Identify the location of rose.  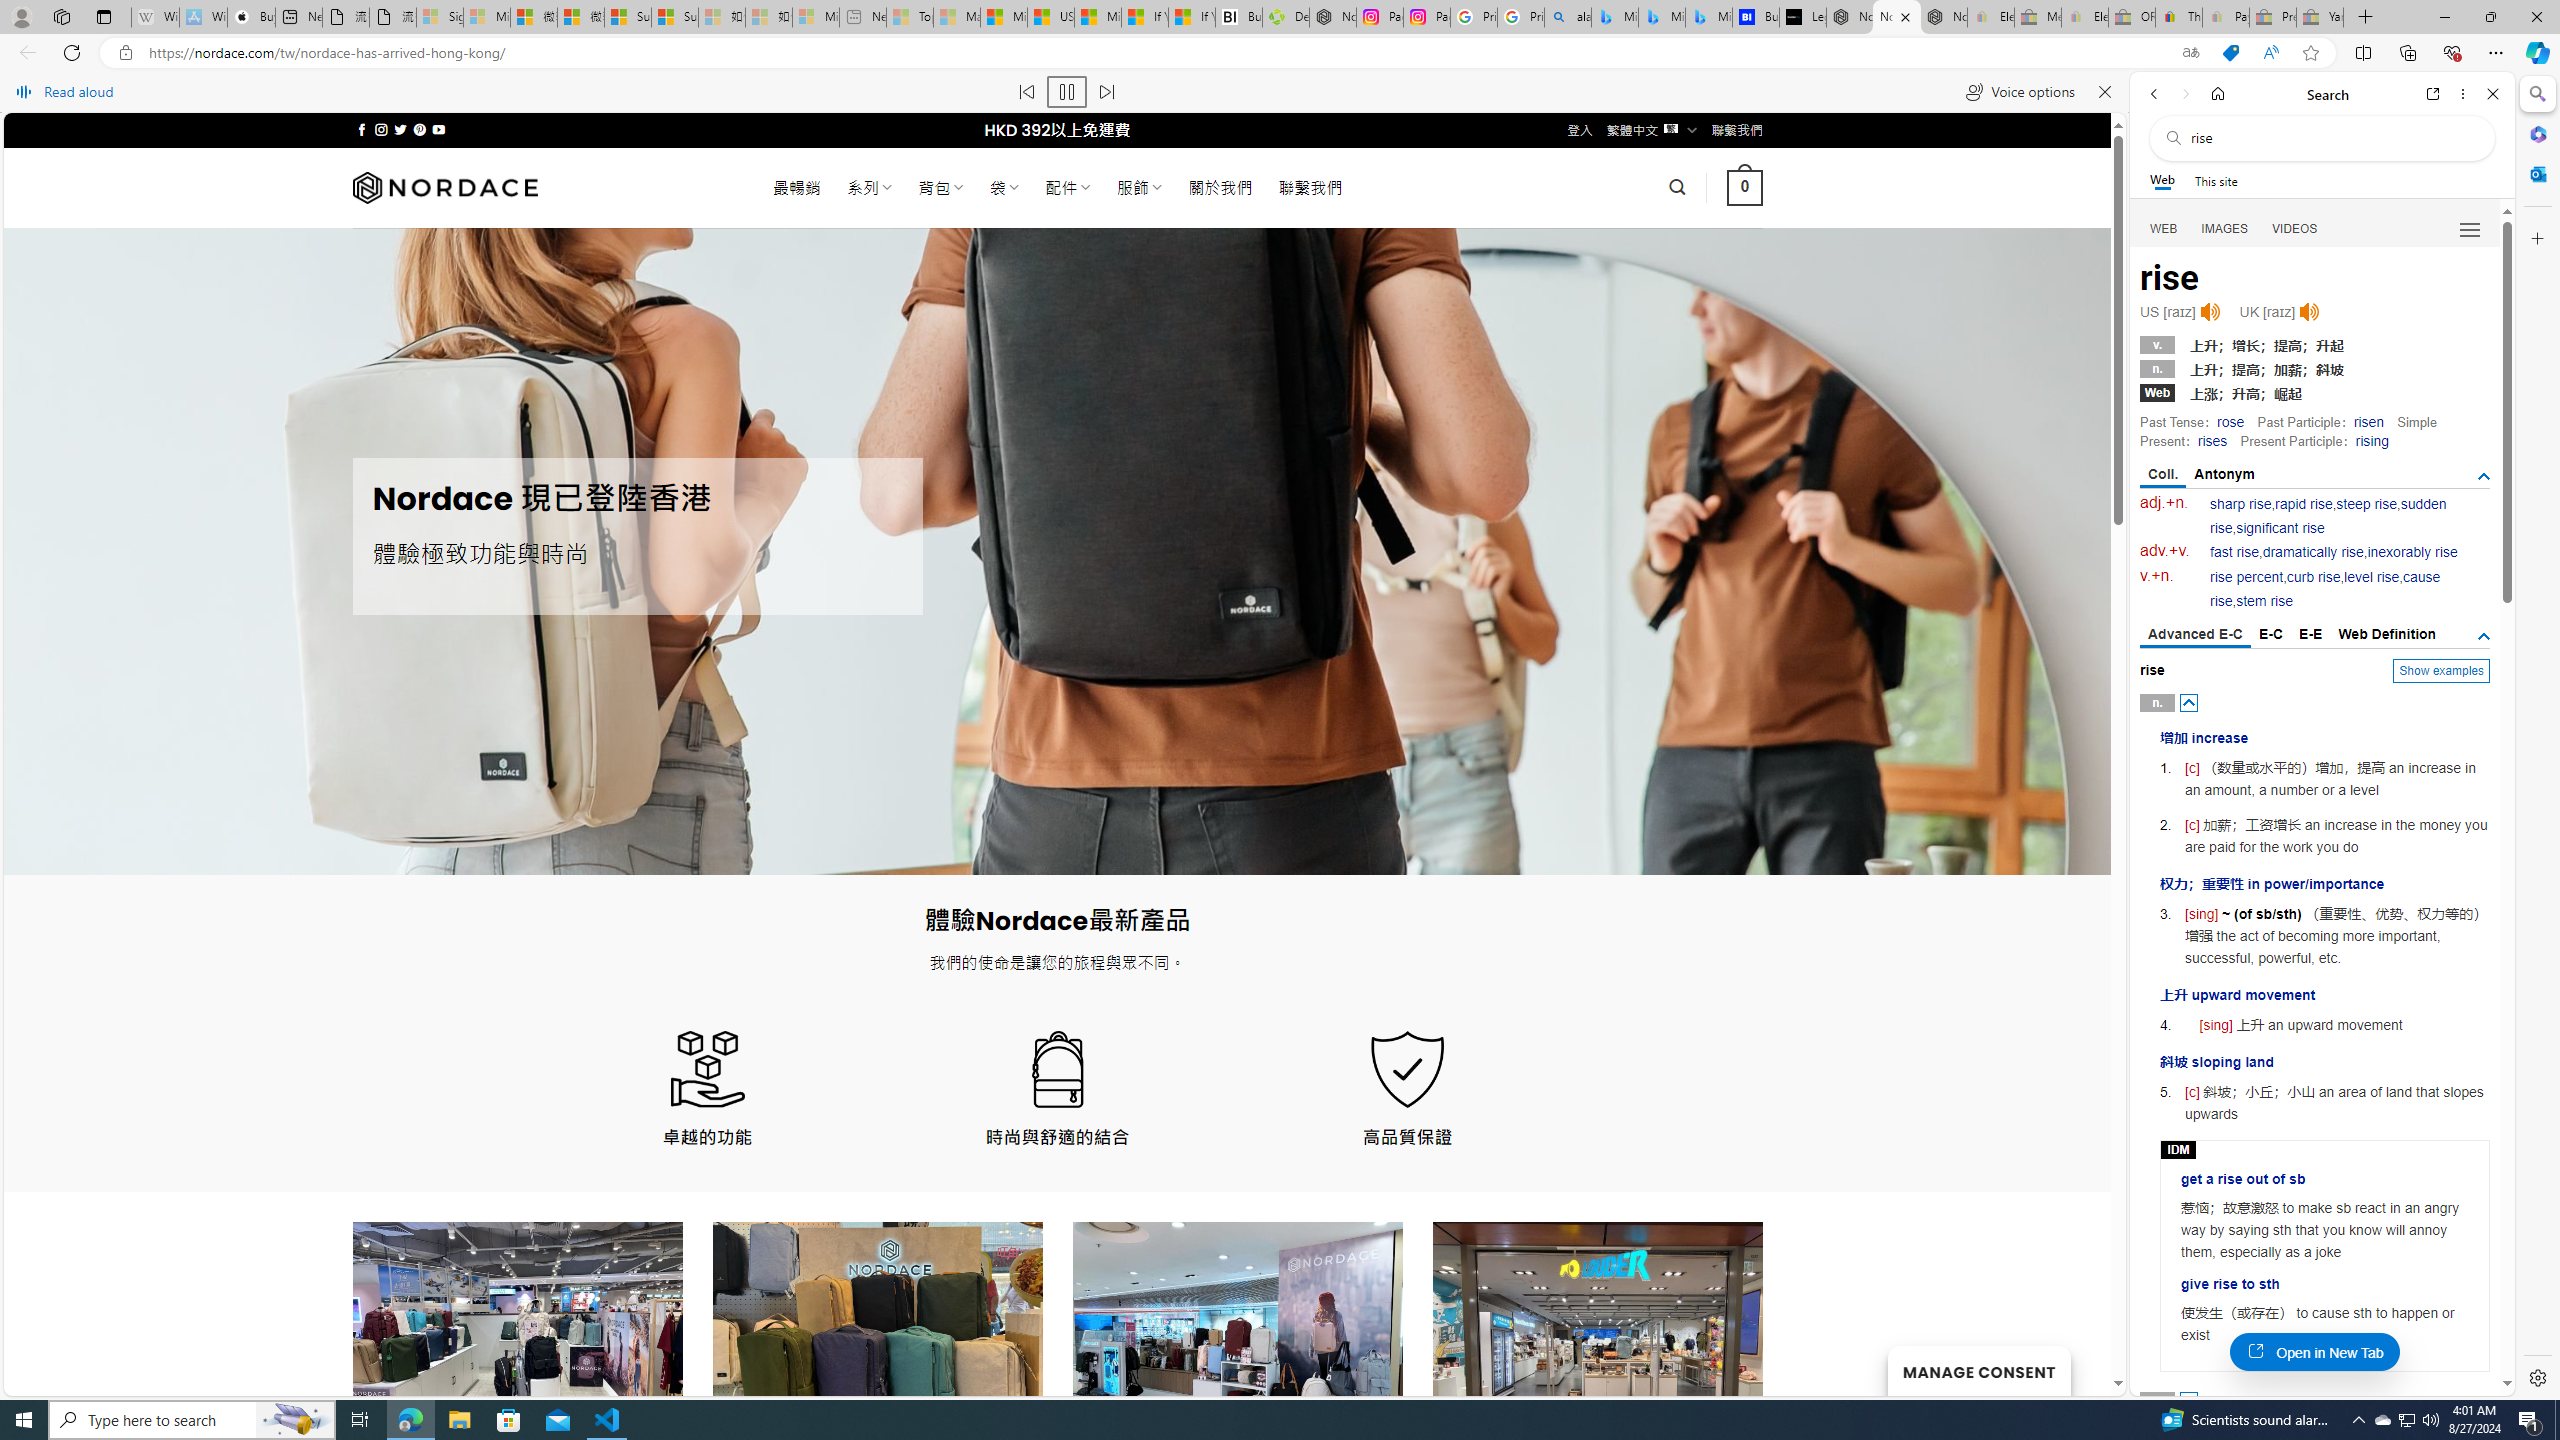
(2230, 422).